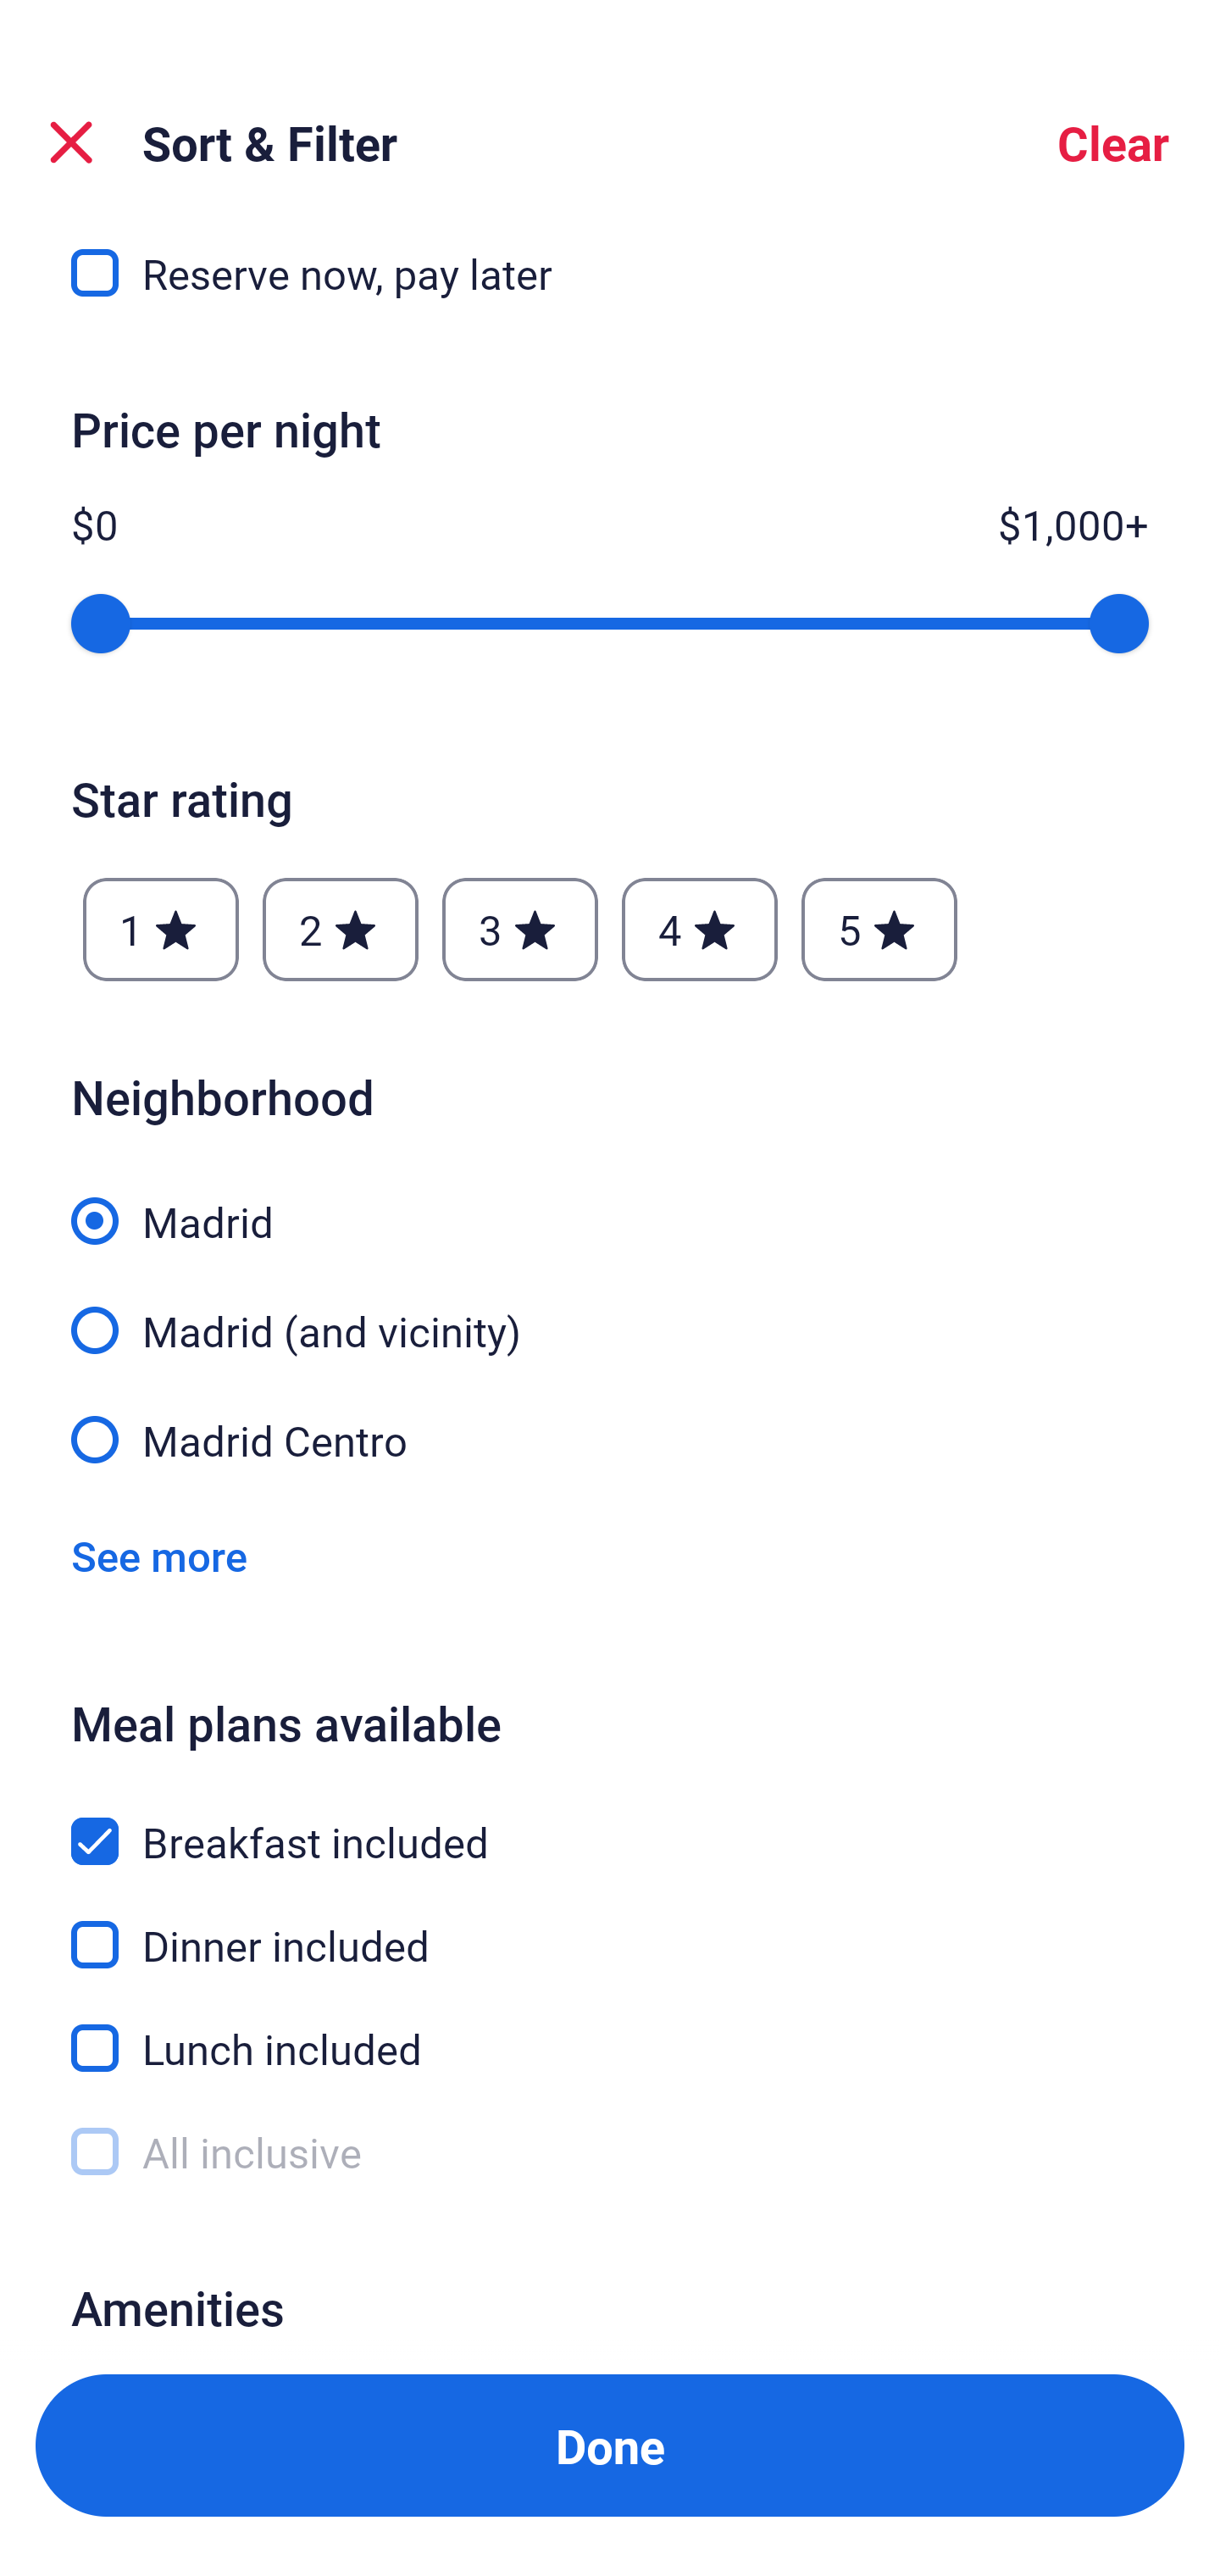  Describe the element at coordinates (610, 2152) in the screenshot. I see `All inclusive, All inclusive` at that location.